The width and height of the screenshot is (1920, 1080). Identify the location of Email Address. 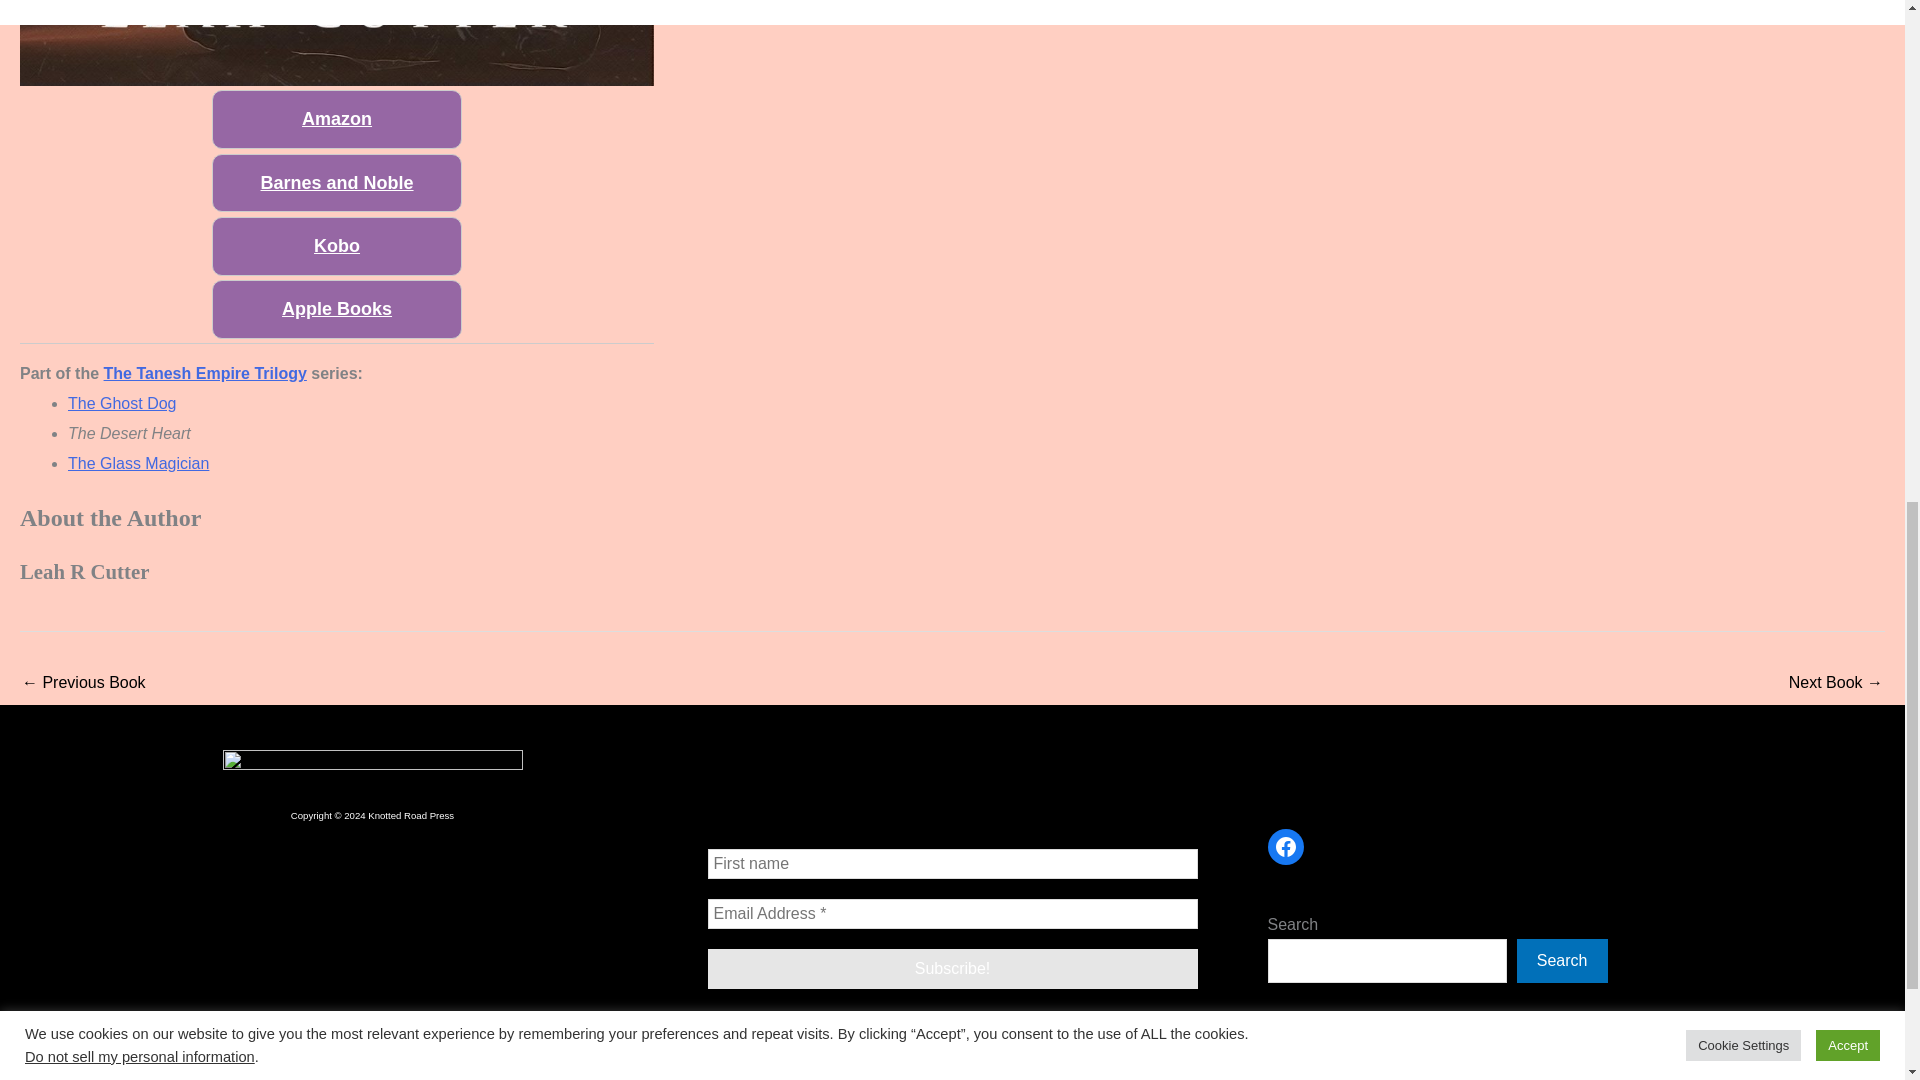
(953, 913).